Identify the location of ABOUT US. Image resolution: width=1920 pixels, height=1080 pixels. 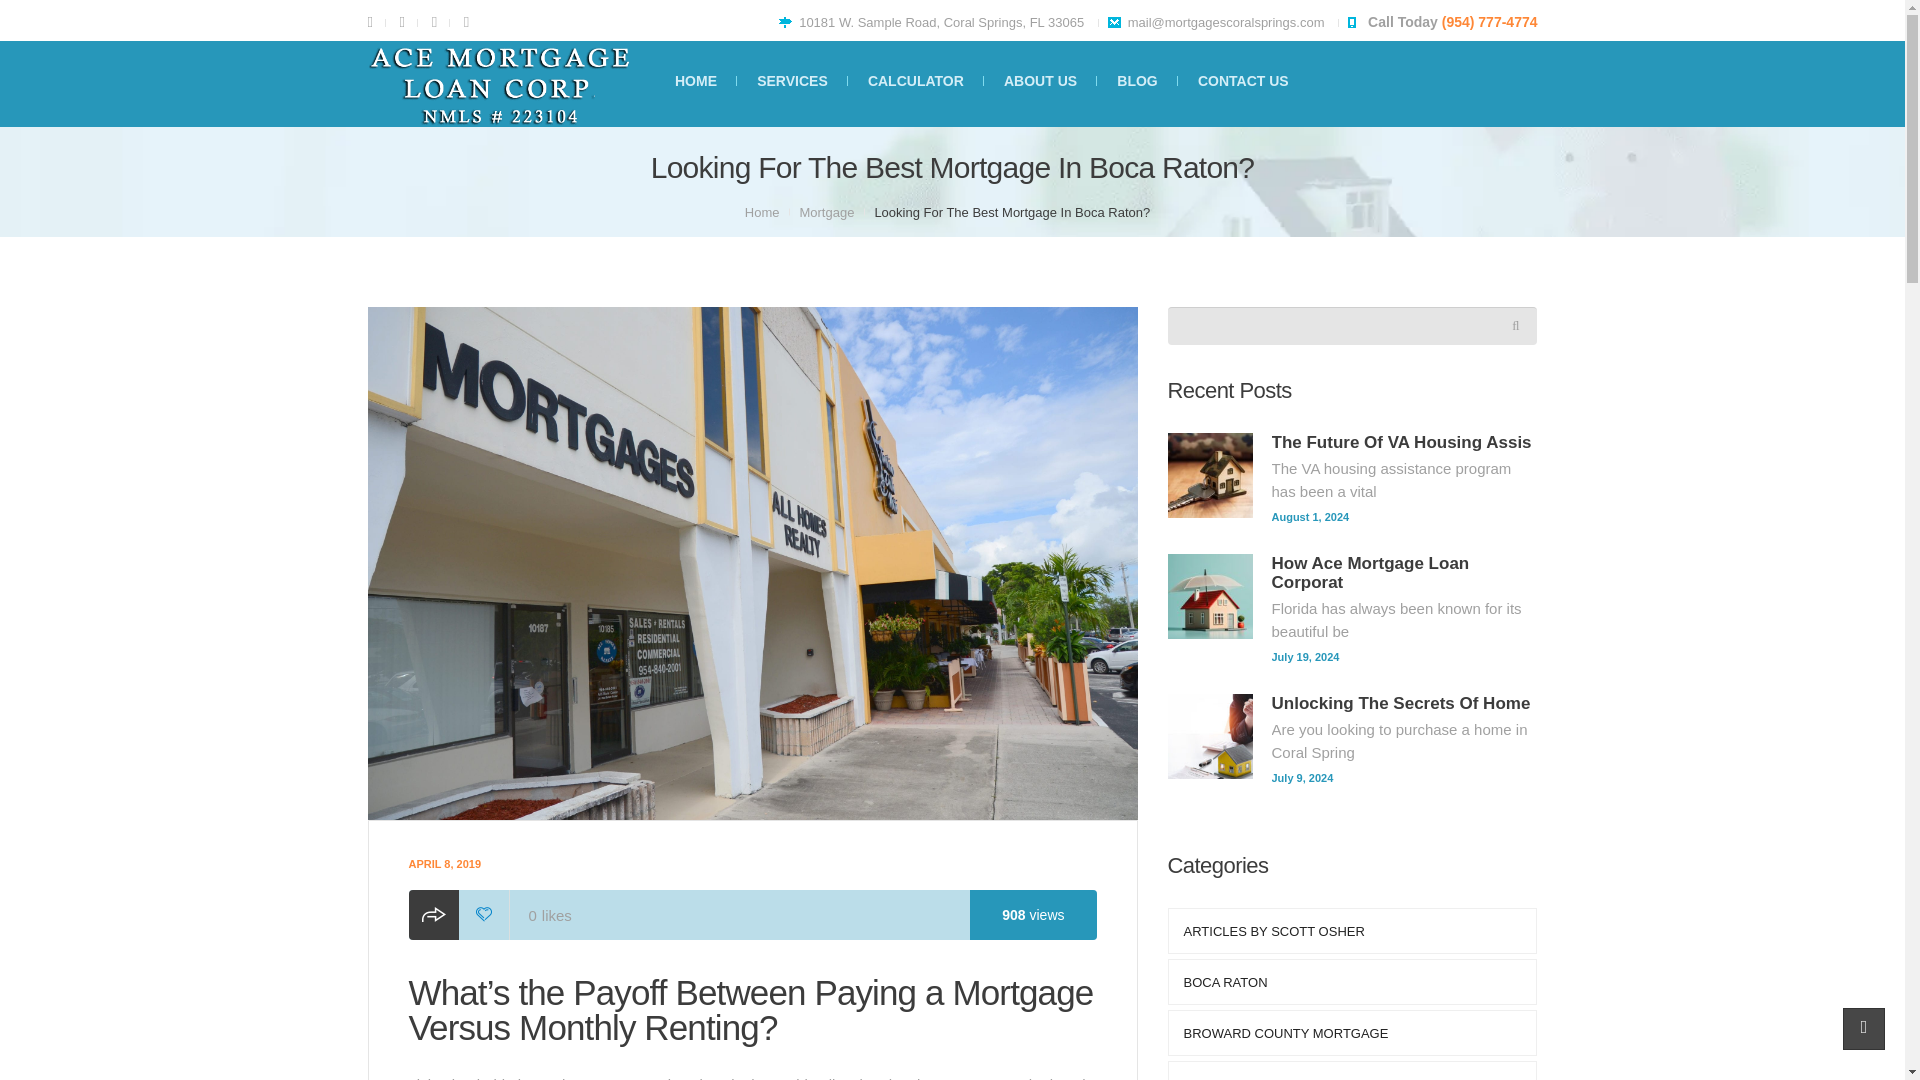
(1040, 80).